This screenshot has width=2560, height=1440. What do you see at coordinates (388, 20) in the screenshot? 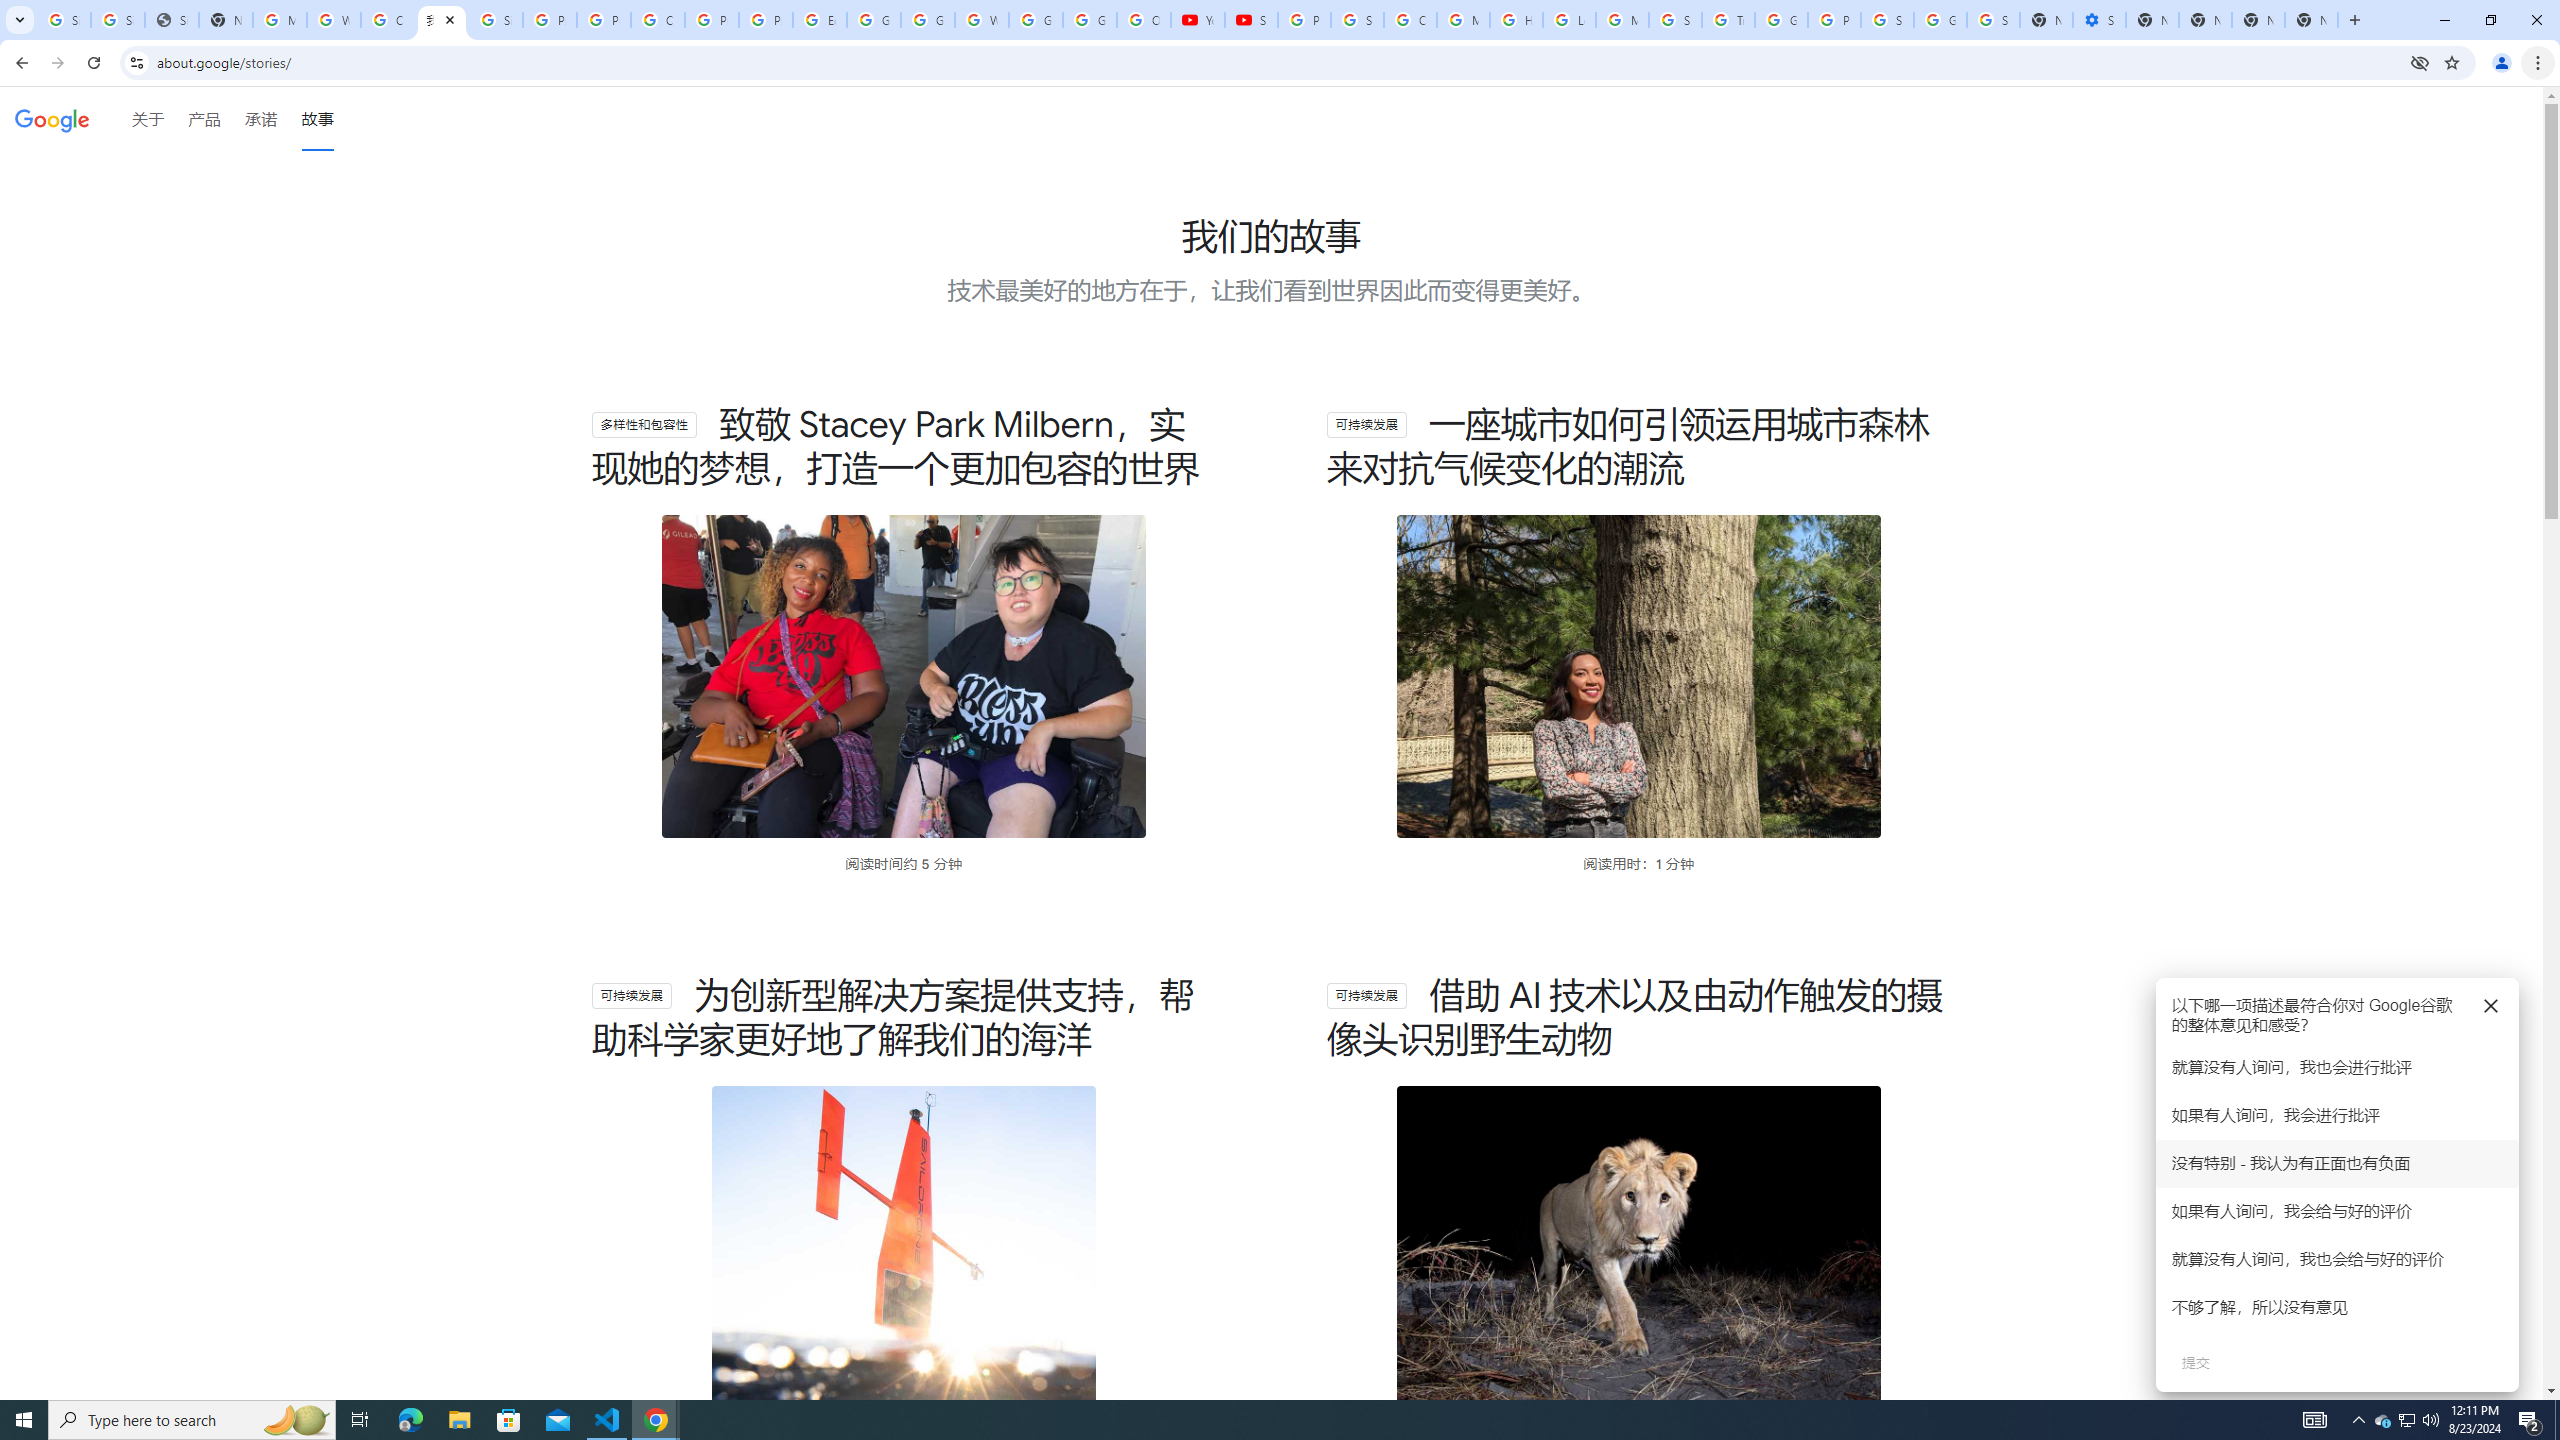
I see `Create your Google Account` at bounding box center [388, 20].